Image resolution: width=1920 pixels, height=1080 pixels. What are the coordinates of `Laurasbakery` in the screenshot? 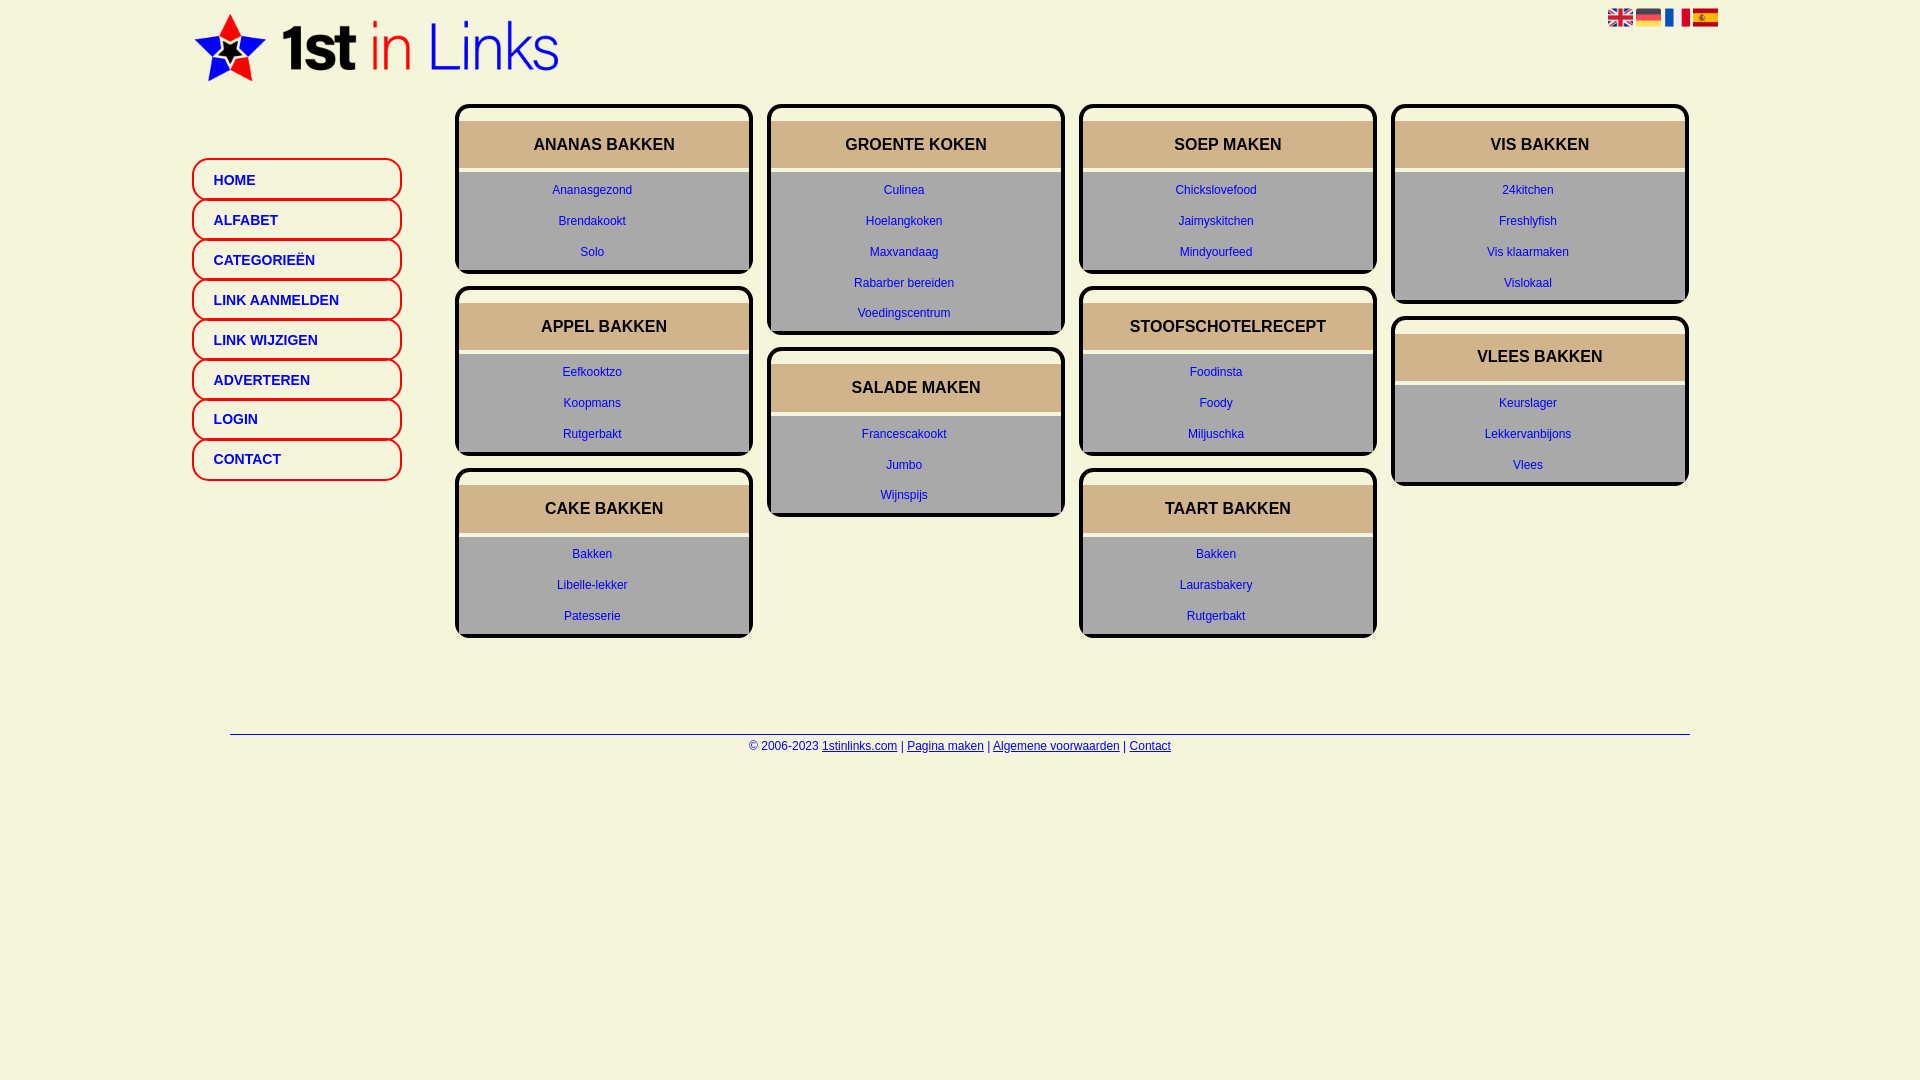 It's located at (1216, 586).